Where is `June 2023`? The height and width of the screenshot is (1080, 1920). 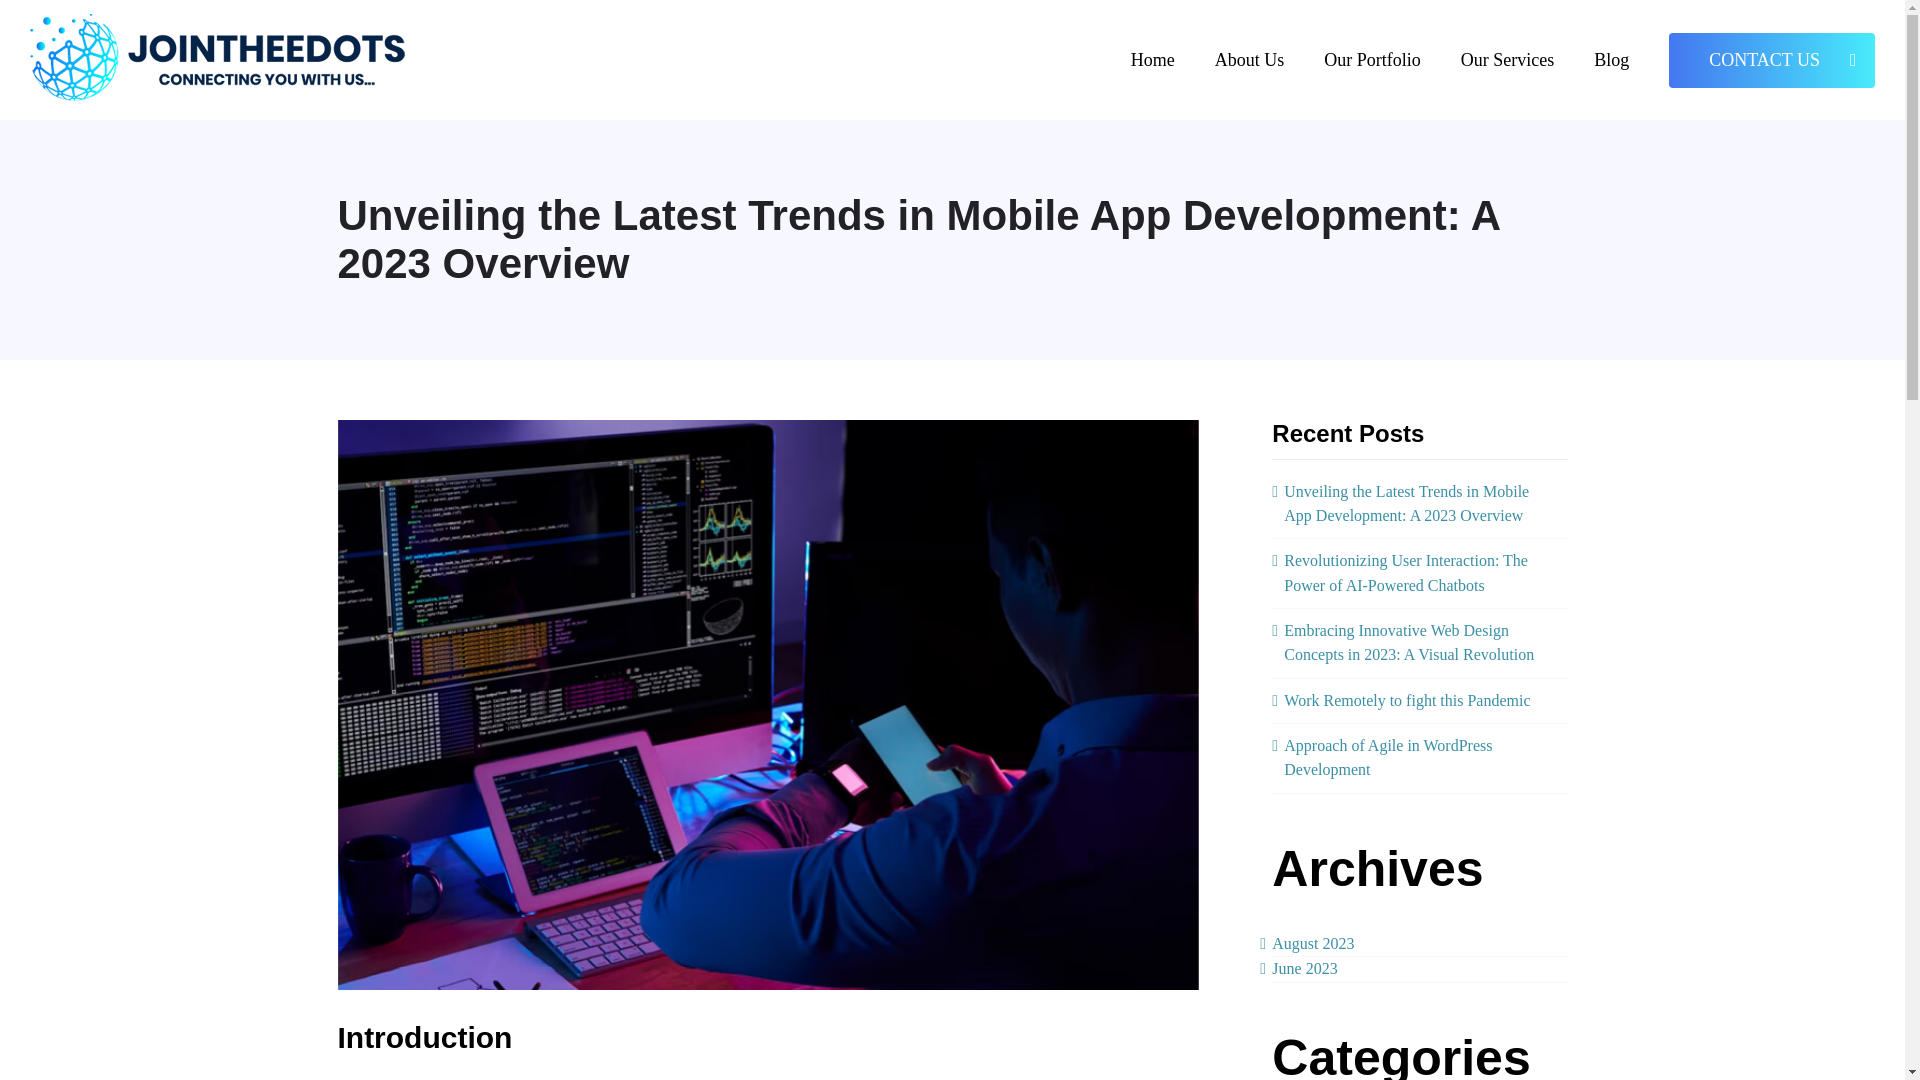 June 2023 is located at coordinates (1304, 968).